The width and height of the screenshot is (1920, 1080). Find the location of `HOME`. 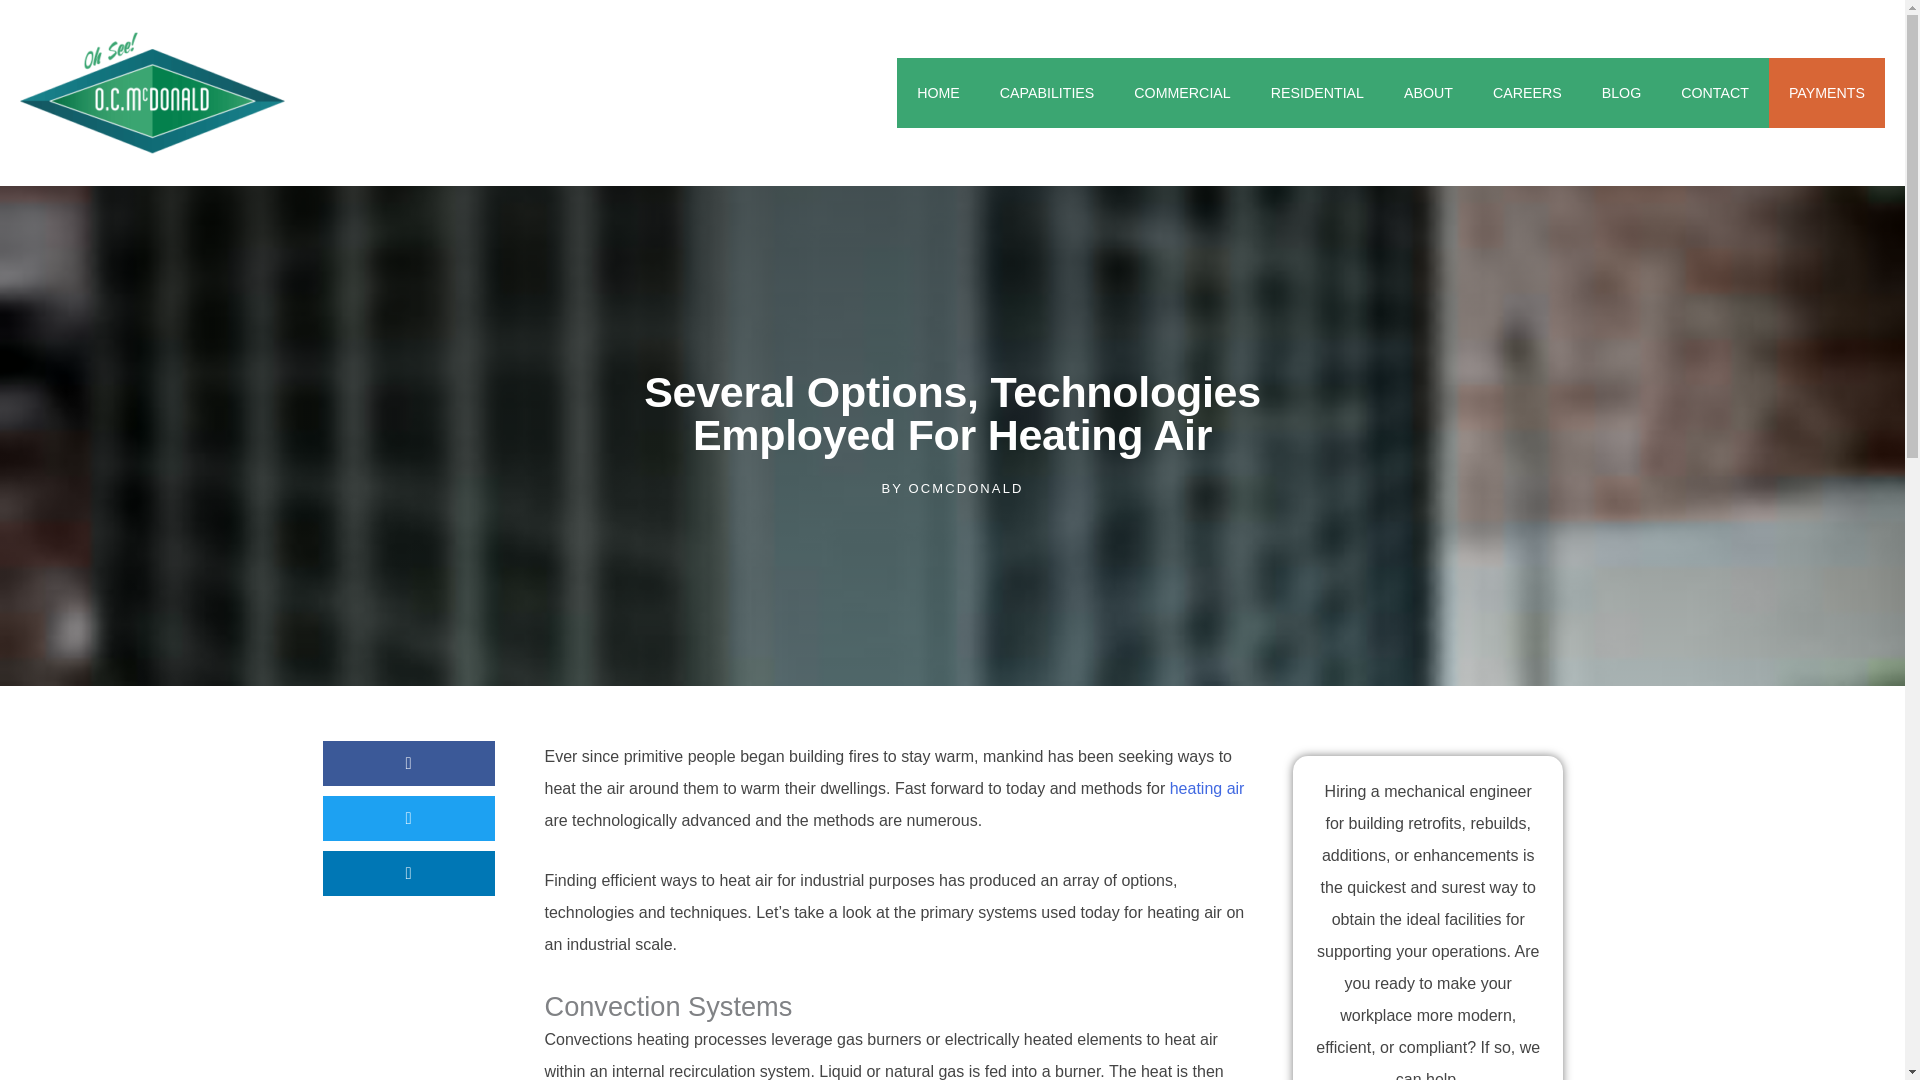

HOME is located at coordinates (938, 93).